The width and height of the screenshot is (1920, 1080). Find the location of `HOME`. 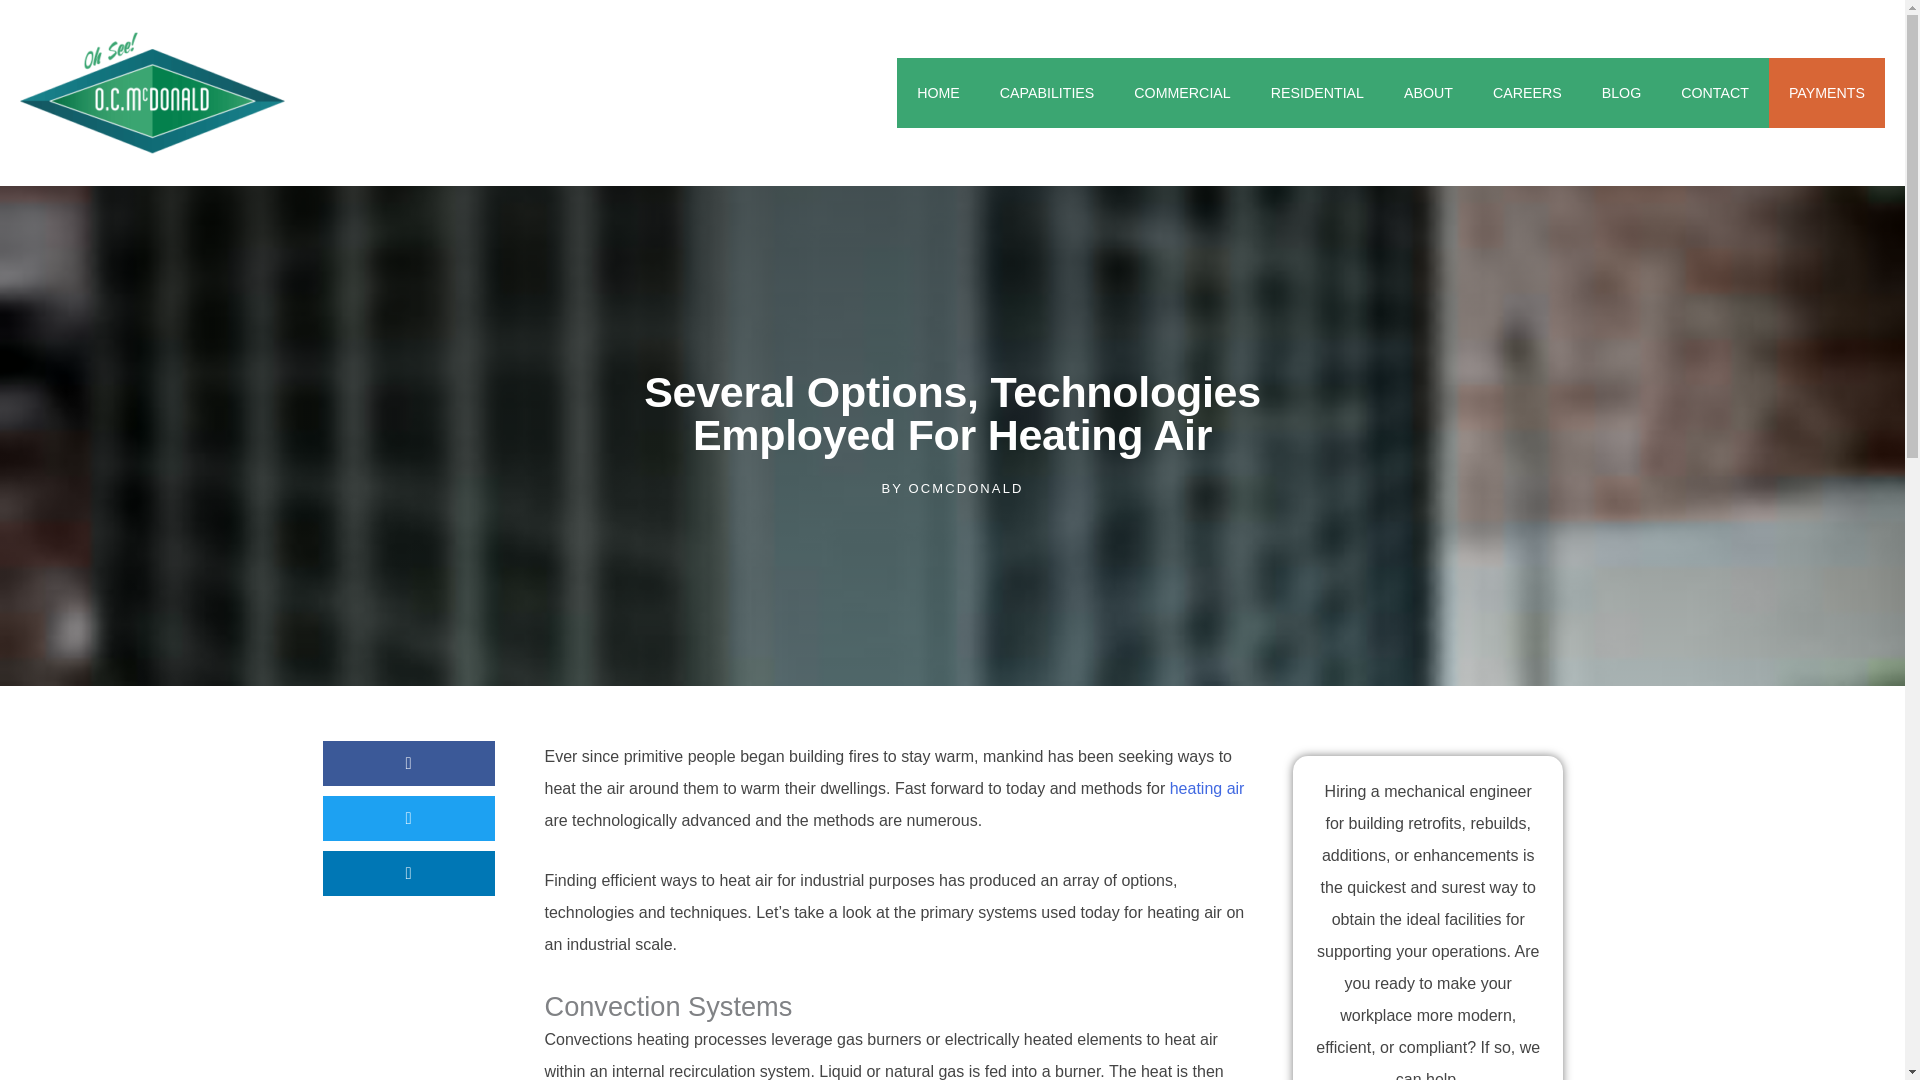

HOME is located at coordinates (938, 93).